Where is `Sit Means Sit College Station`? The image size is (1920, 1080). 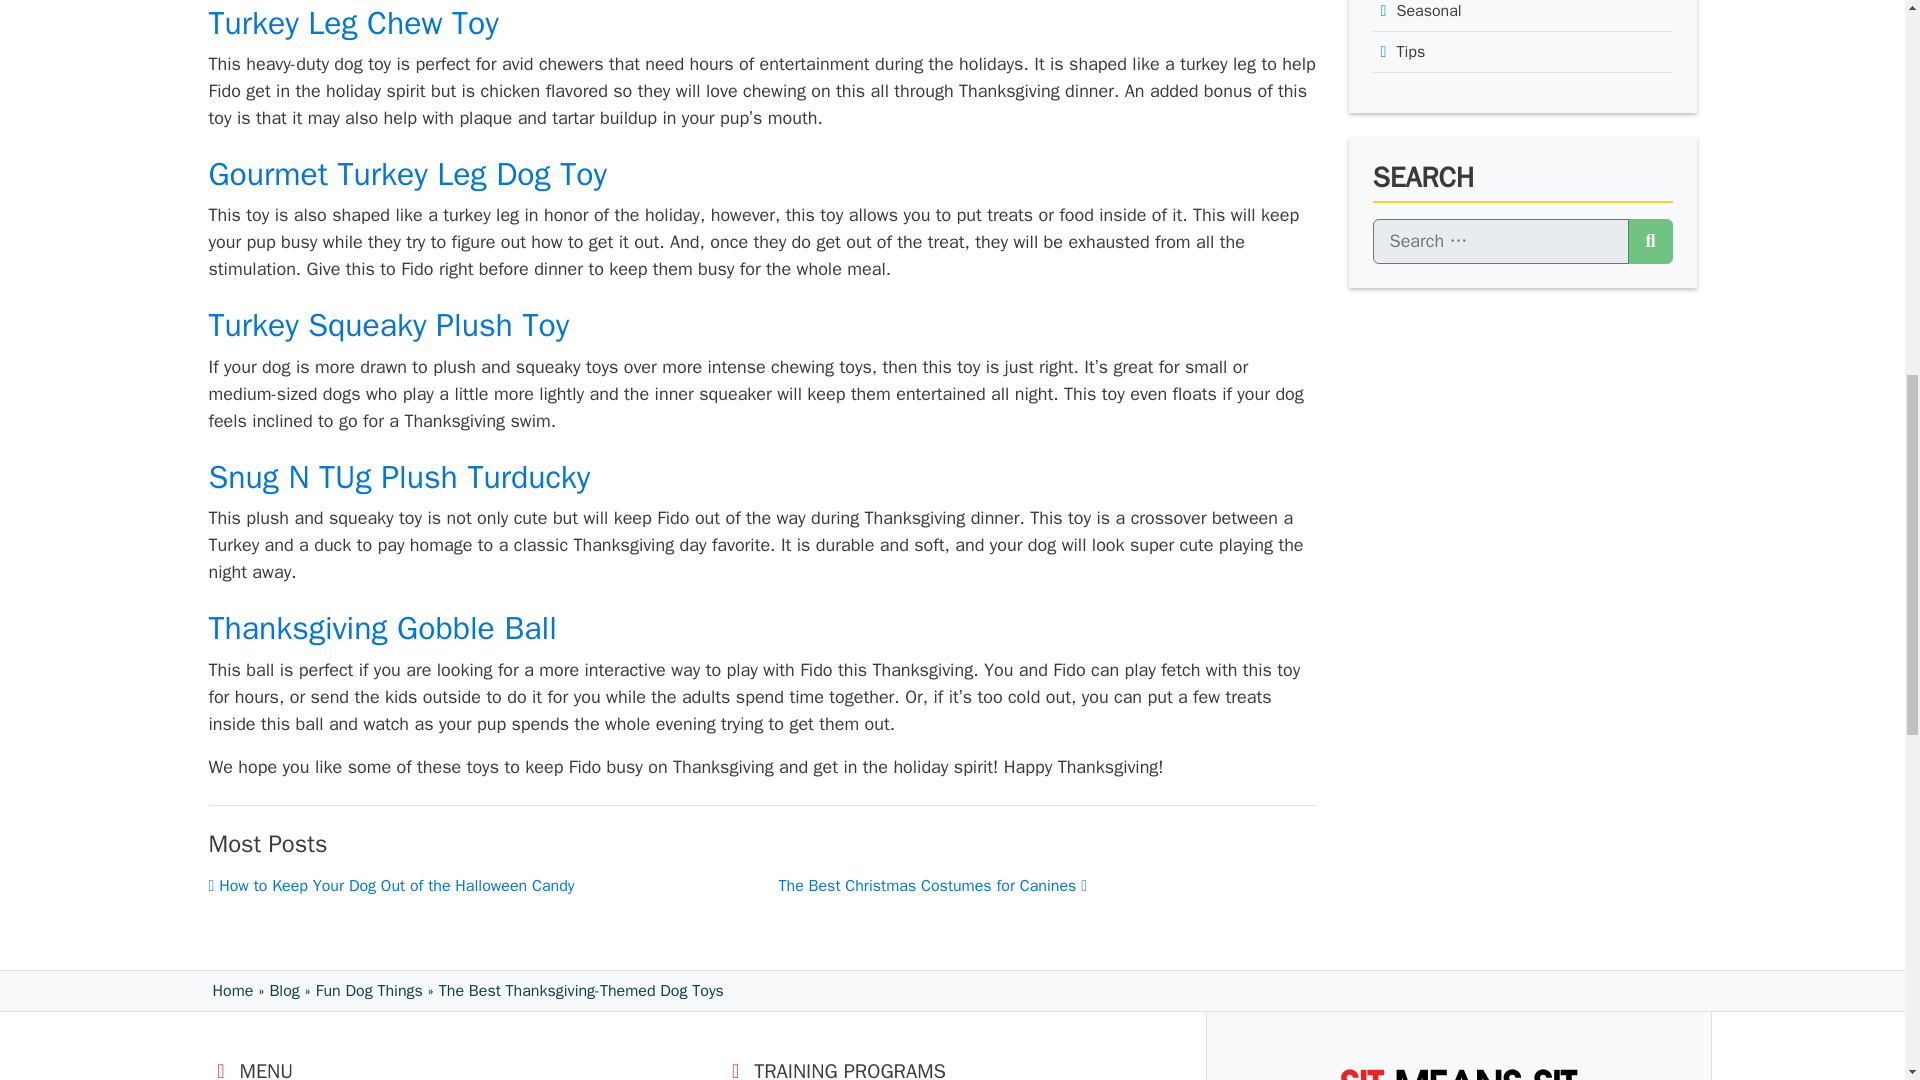 Sit Means Sit College Station is located at coordinates (1459, 1070).